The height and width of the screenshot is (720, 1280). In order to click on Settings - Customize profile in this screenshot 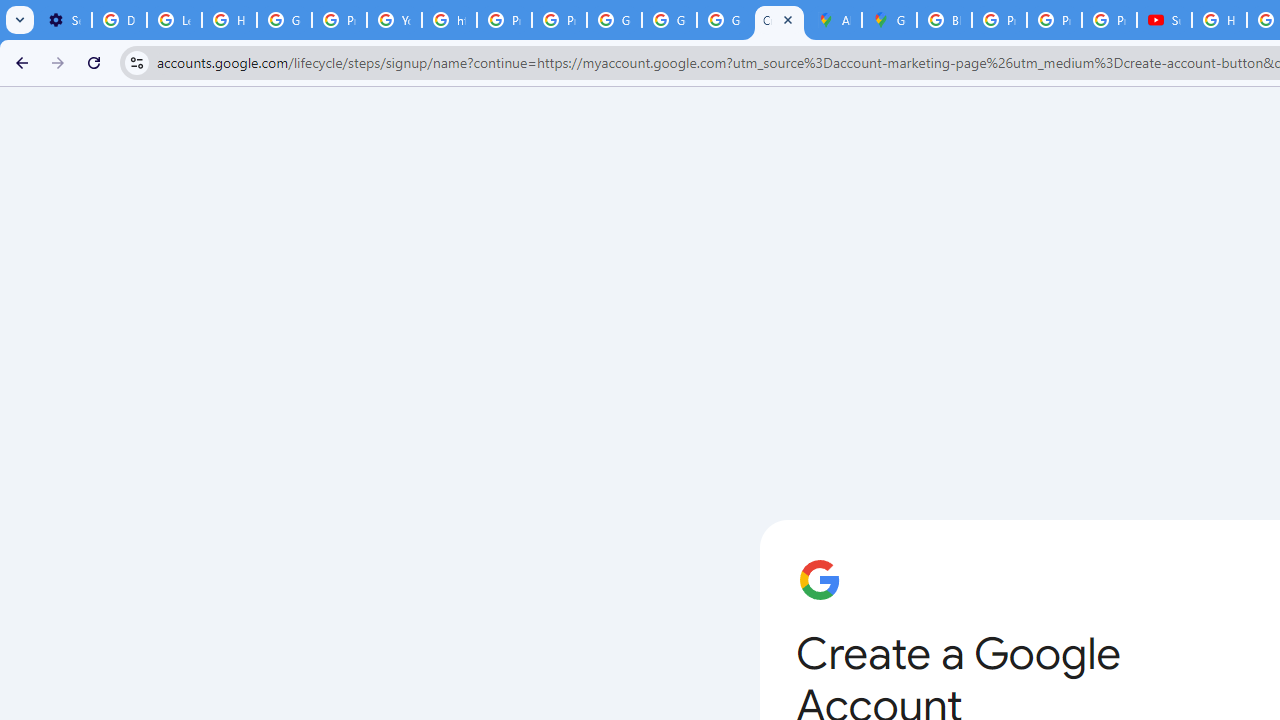, I will do `click(64, 20)`.